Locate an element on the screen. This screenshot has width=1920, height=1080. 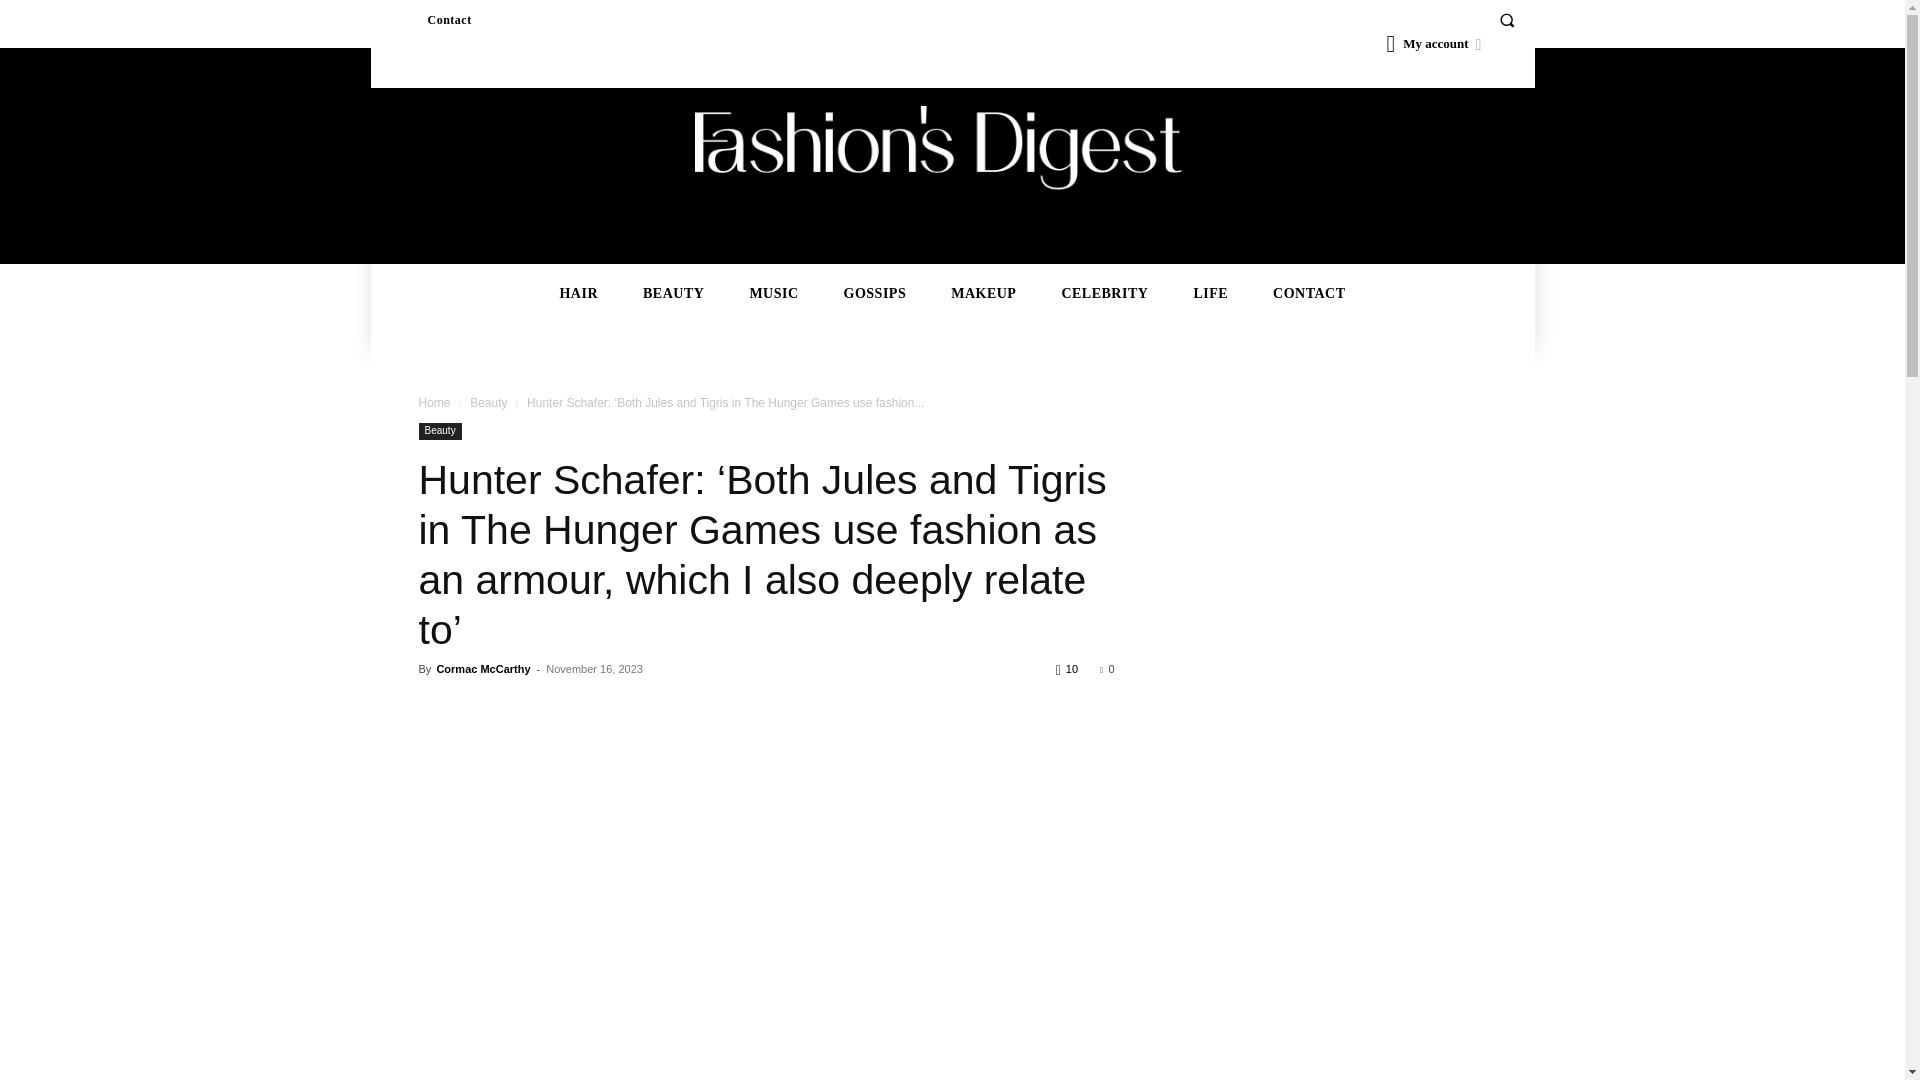
CELEBRITY is located at coordinates (1104, 294).